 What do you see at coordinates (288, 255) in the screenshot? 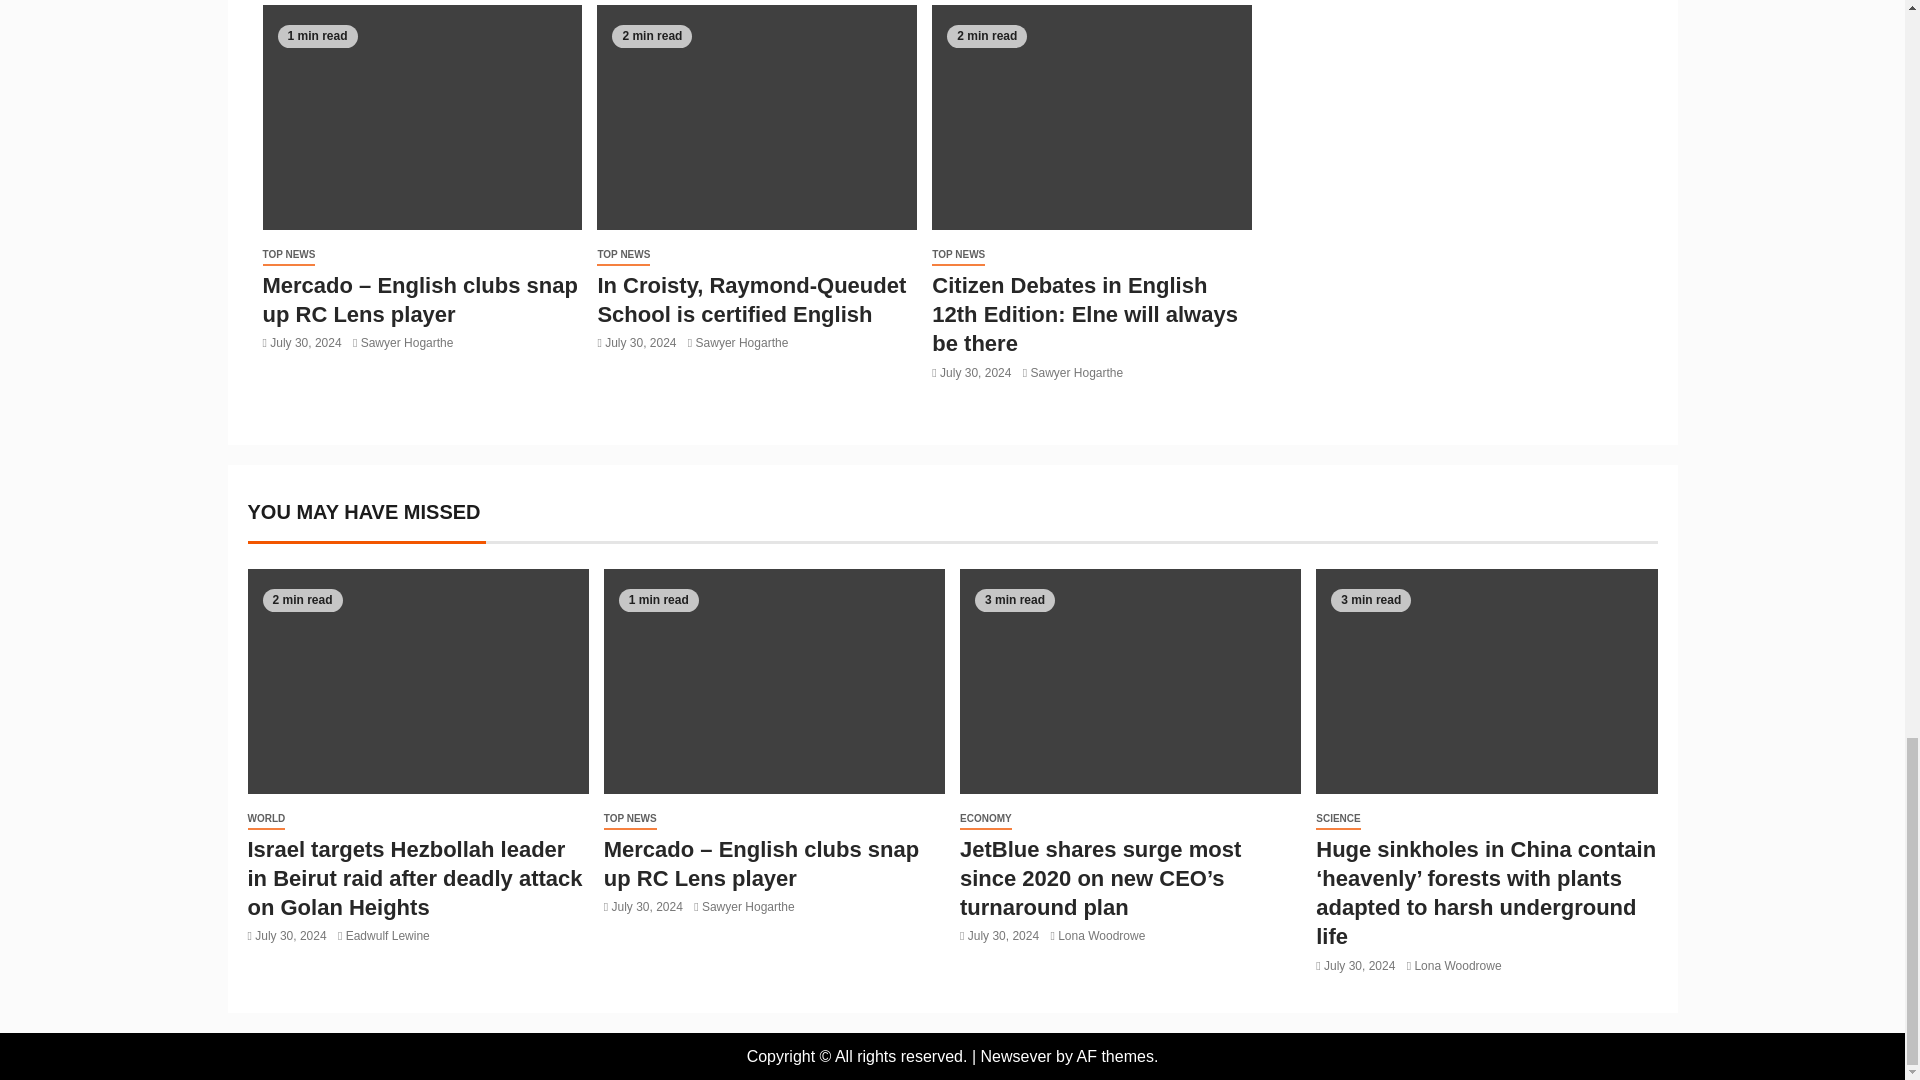
I see `TOP NEWS` at bounding box center [288, 255].